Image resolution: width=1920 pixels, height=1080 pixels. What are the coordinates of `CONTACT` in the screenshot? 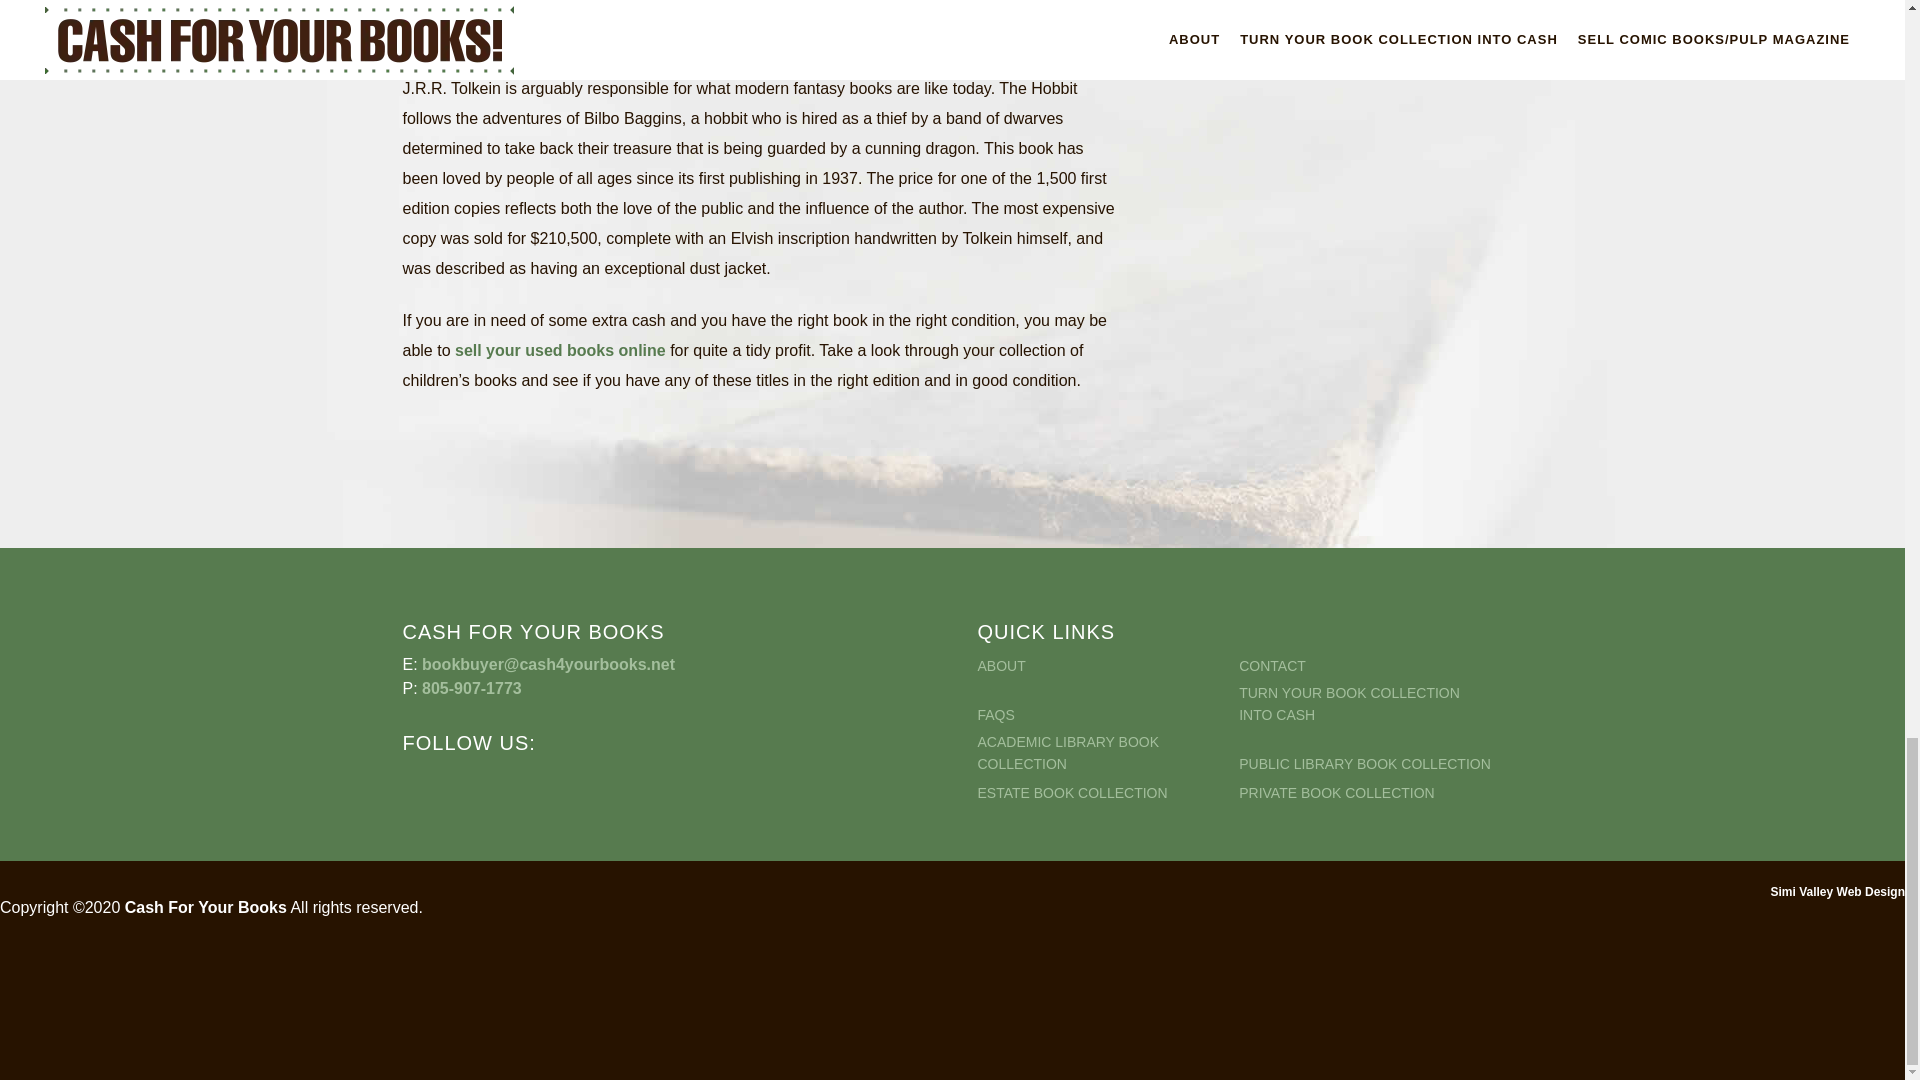 It's located at (1366, 666).